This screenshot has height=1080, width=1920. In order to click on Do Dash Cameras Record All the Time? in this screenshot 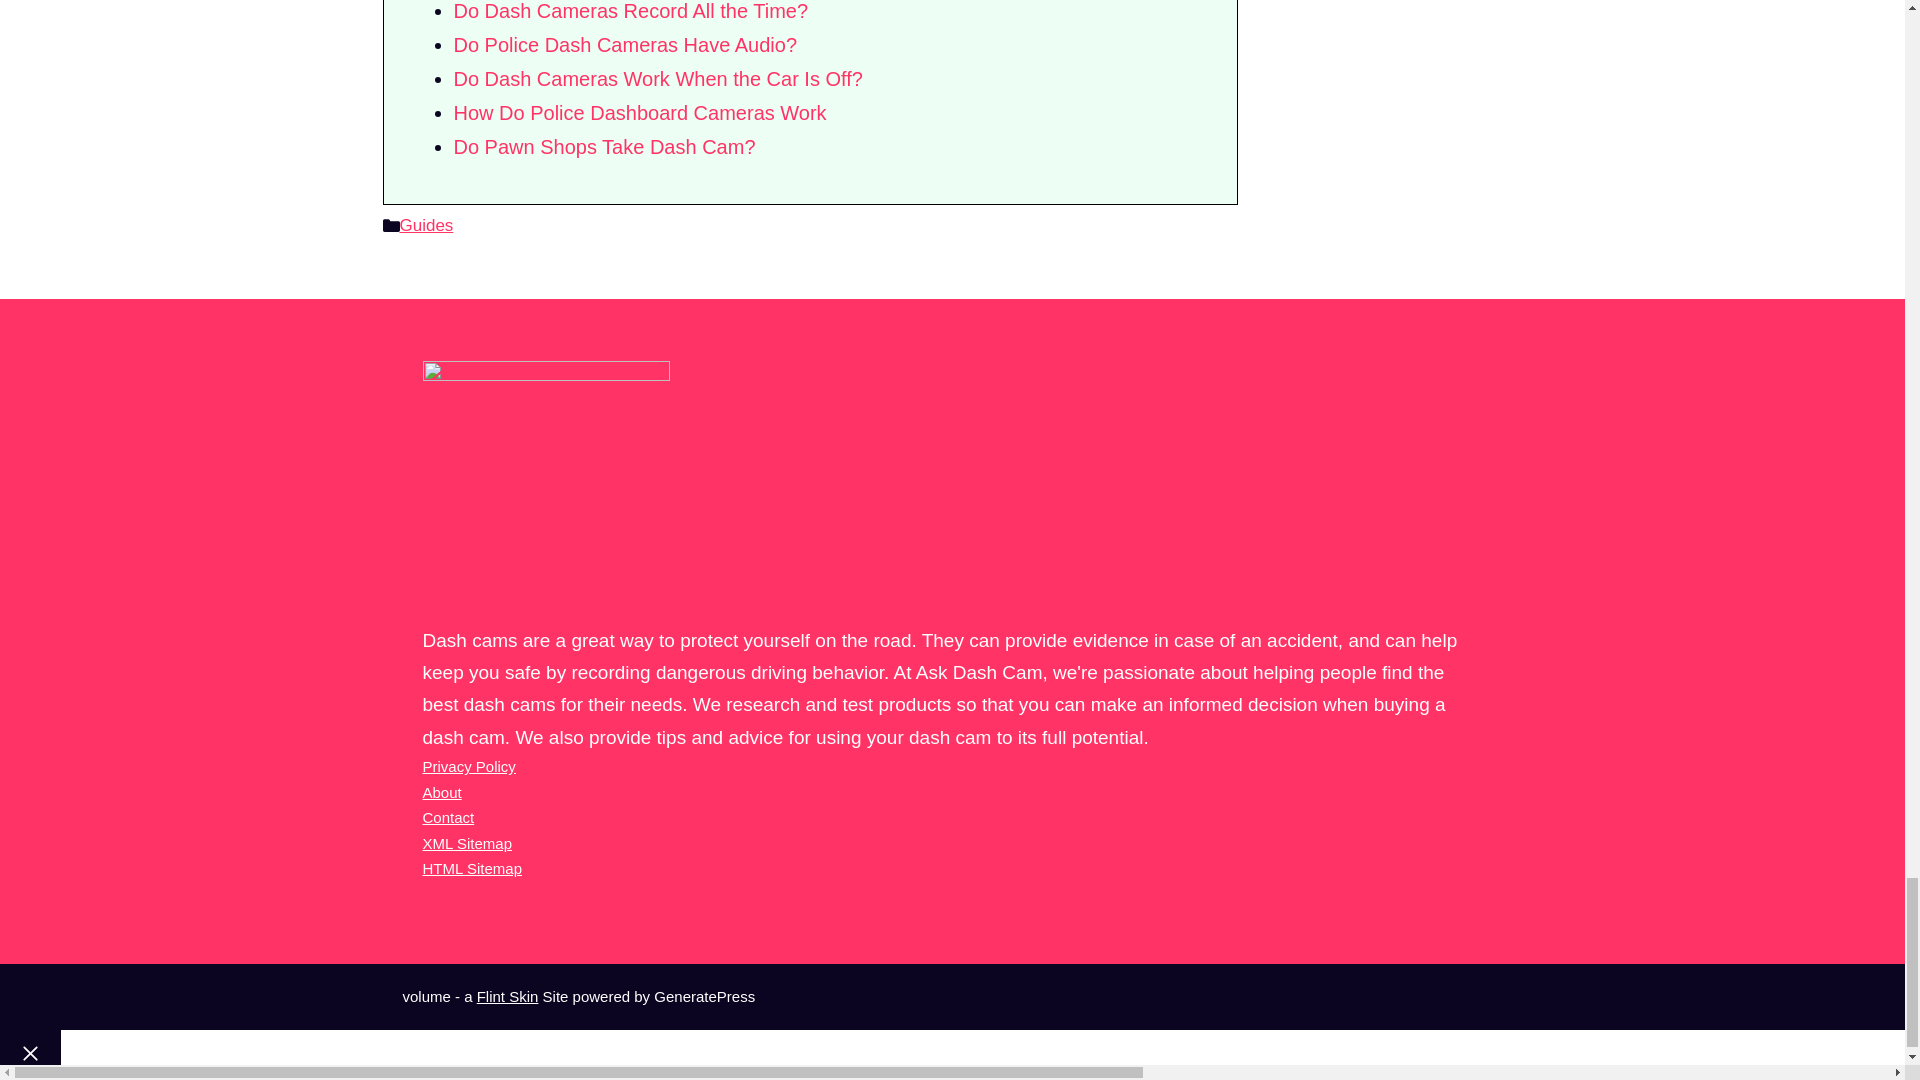, I will do `click(630, 10)`.